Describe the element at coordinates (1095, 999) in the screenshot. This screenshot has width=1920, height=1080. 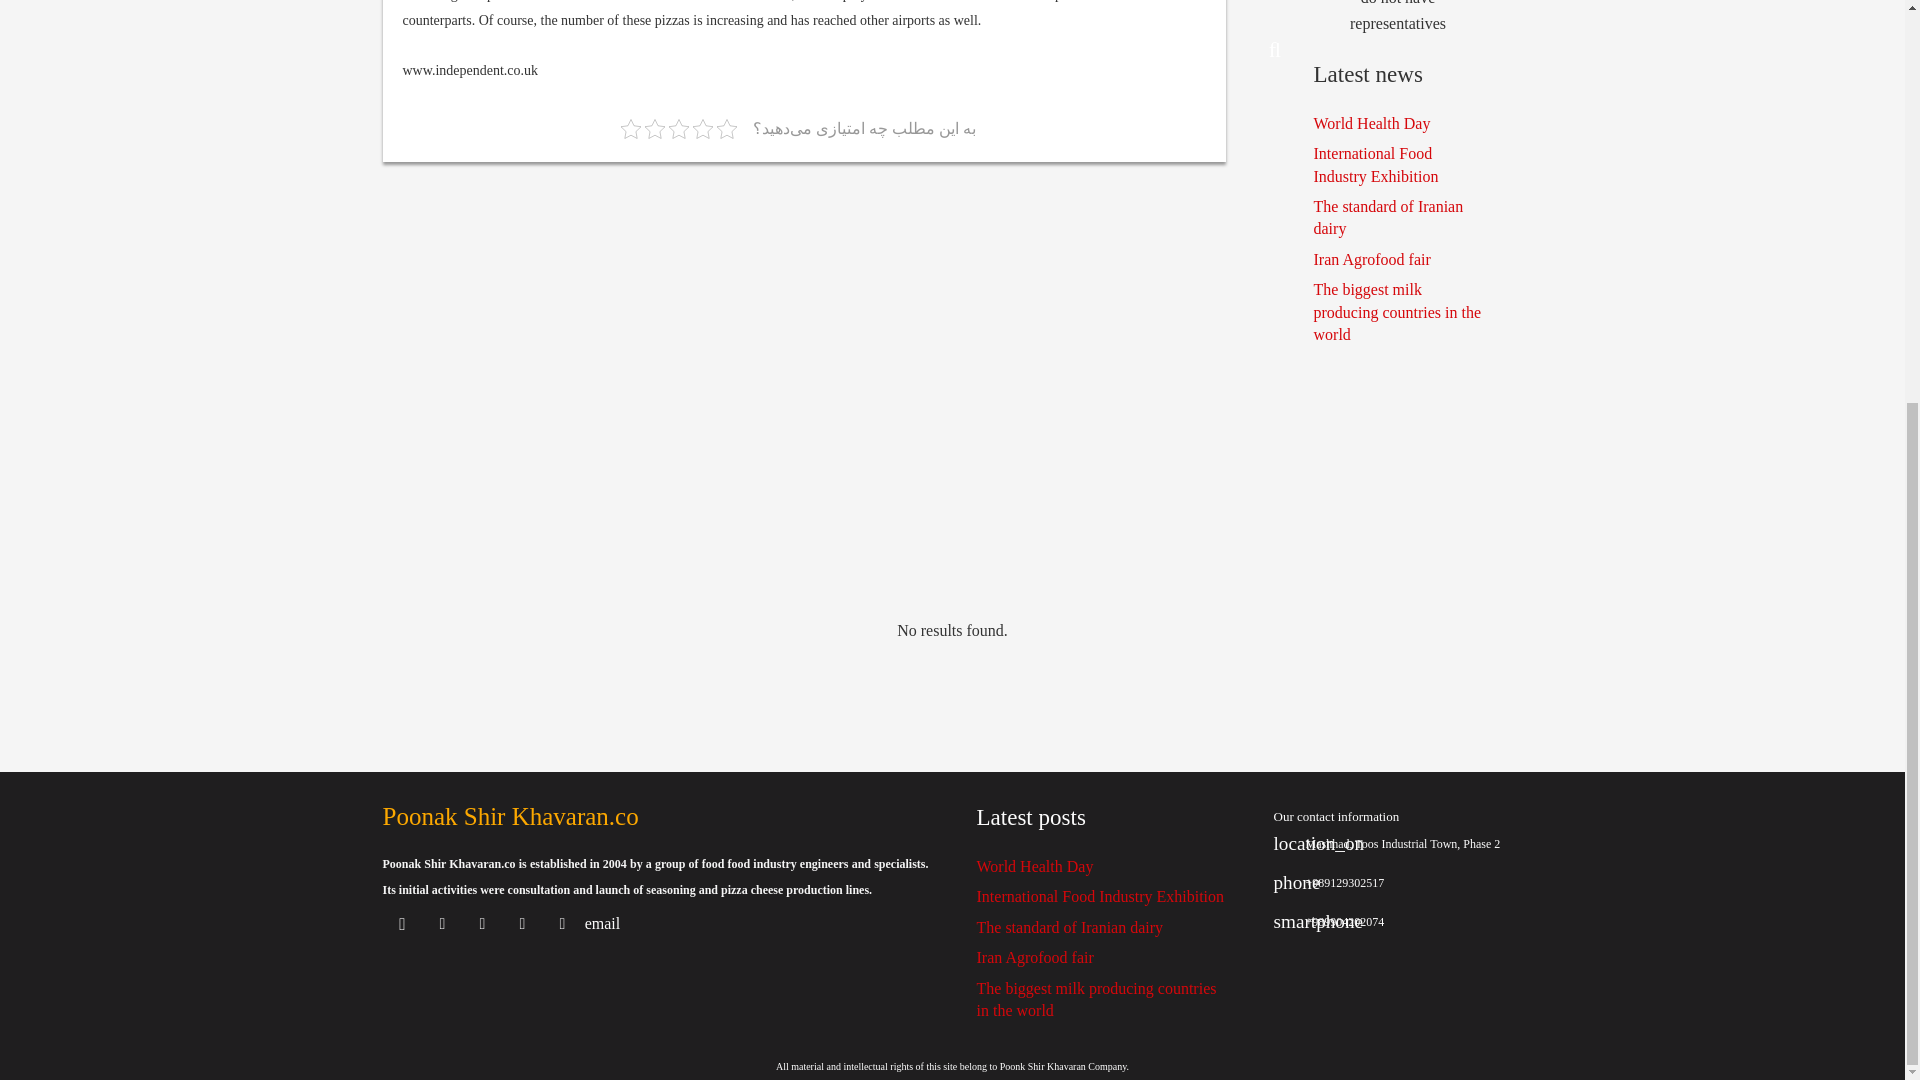
I see `The biggest milk producing countries in the world` at that location.